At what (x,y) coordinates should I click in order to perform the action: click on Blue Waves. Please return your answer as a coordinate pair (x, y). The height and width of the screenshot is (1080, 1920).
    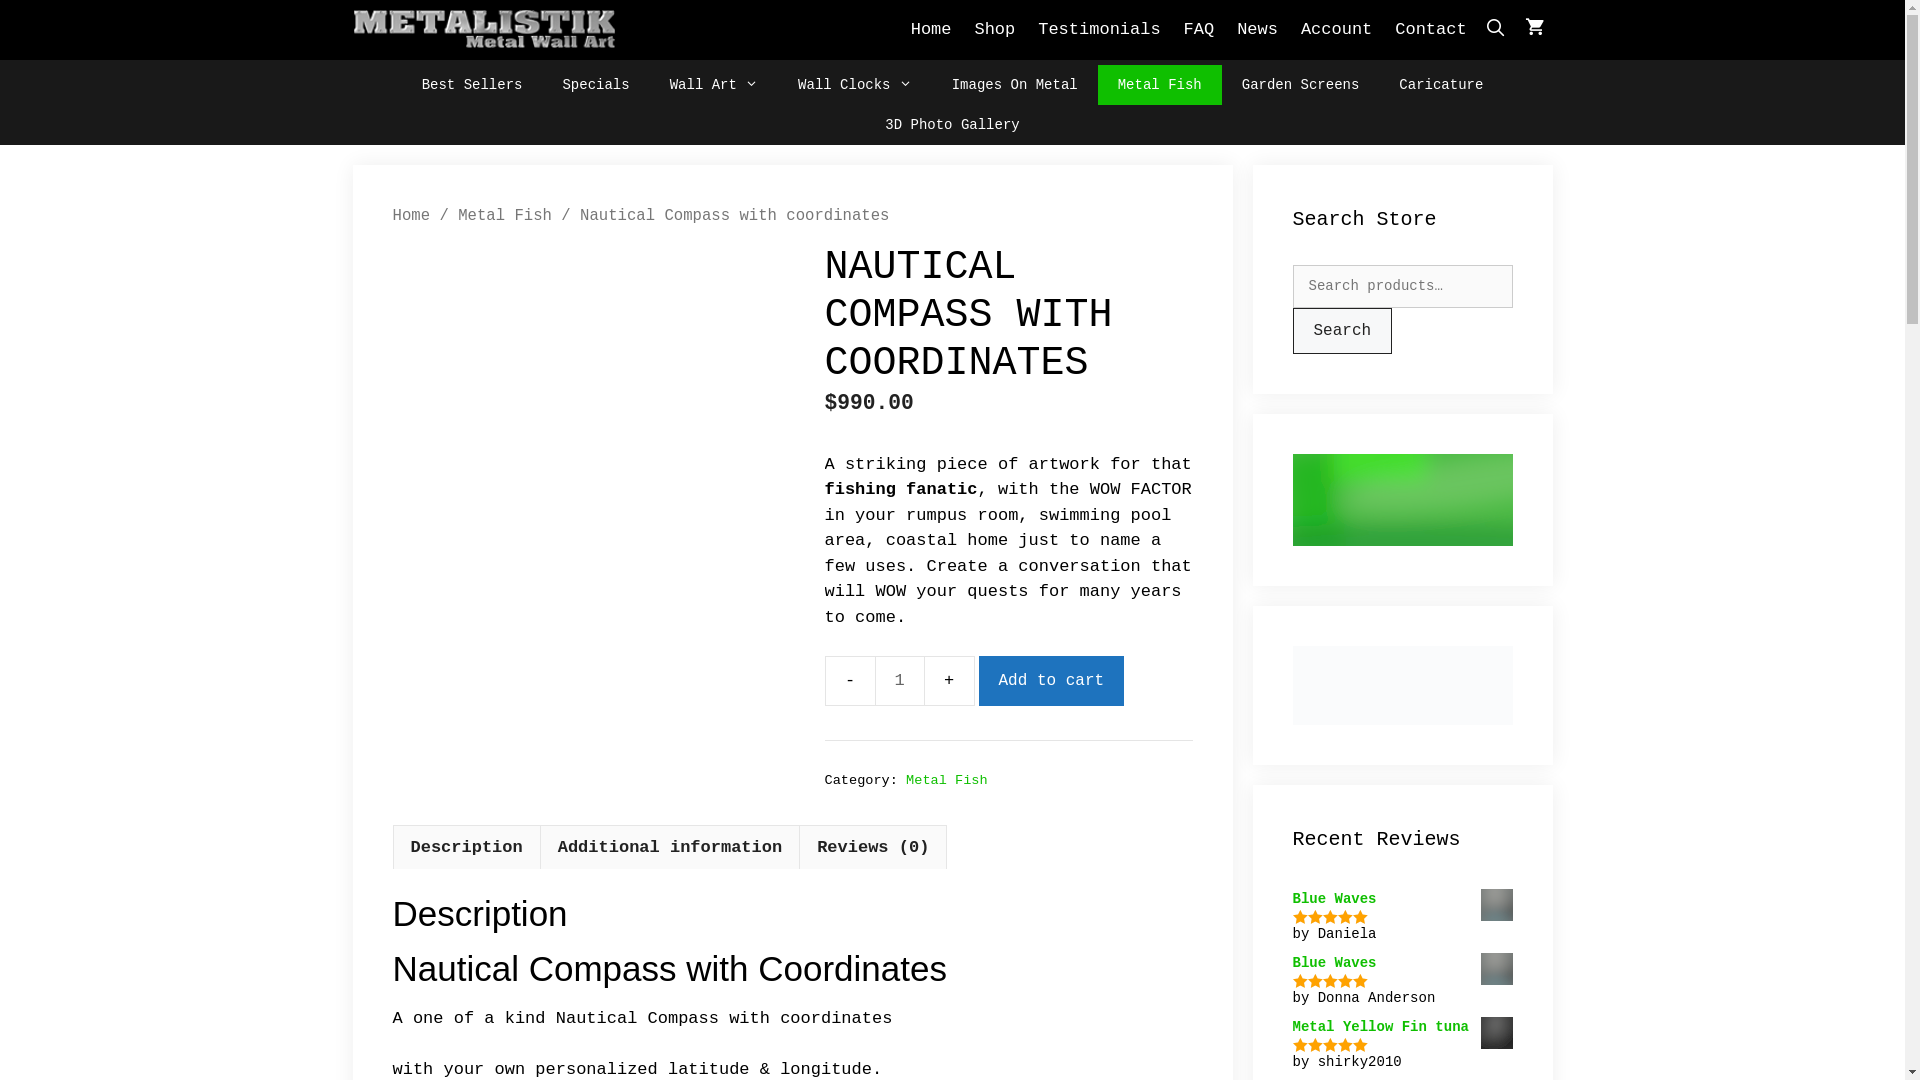
    Looking at the image, I should click on (1496, 905).